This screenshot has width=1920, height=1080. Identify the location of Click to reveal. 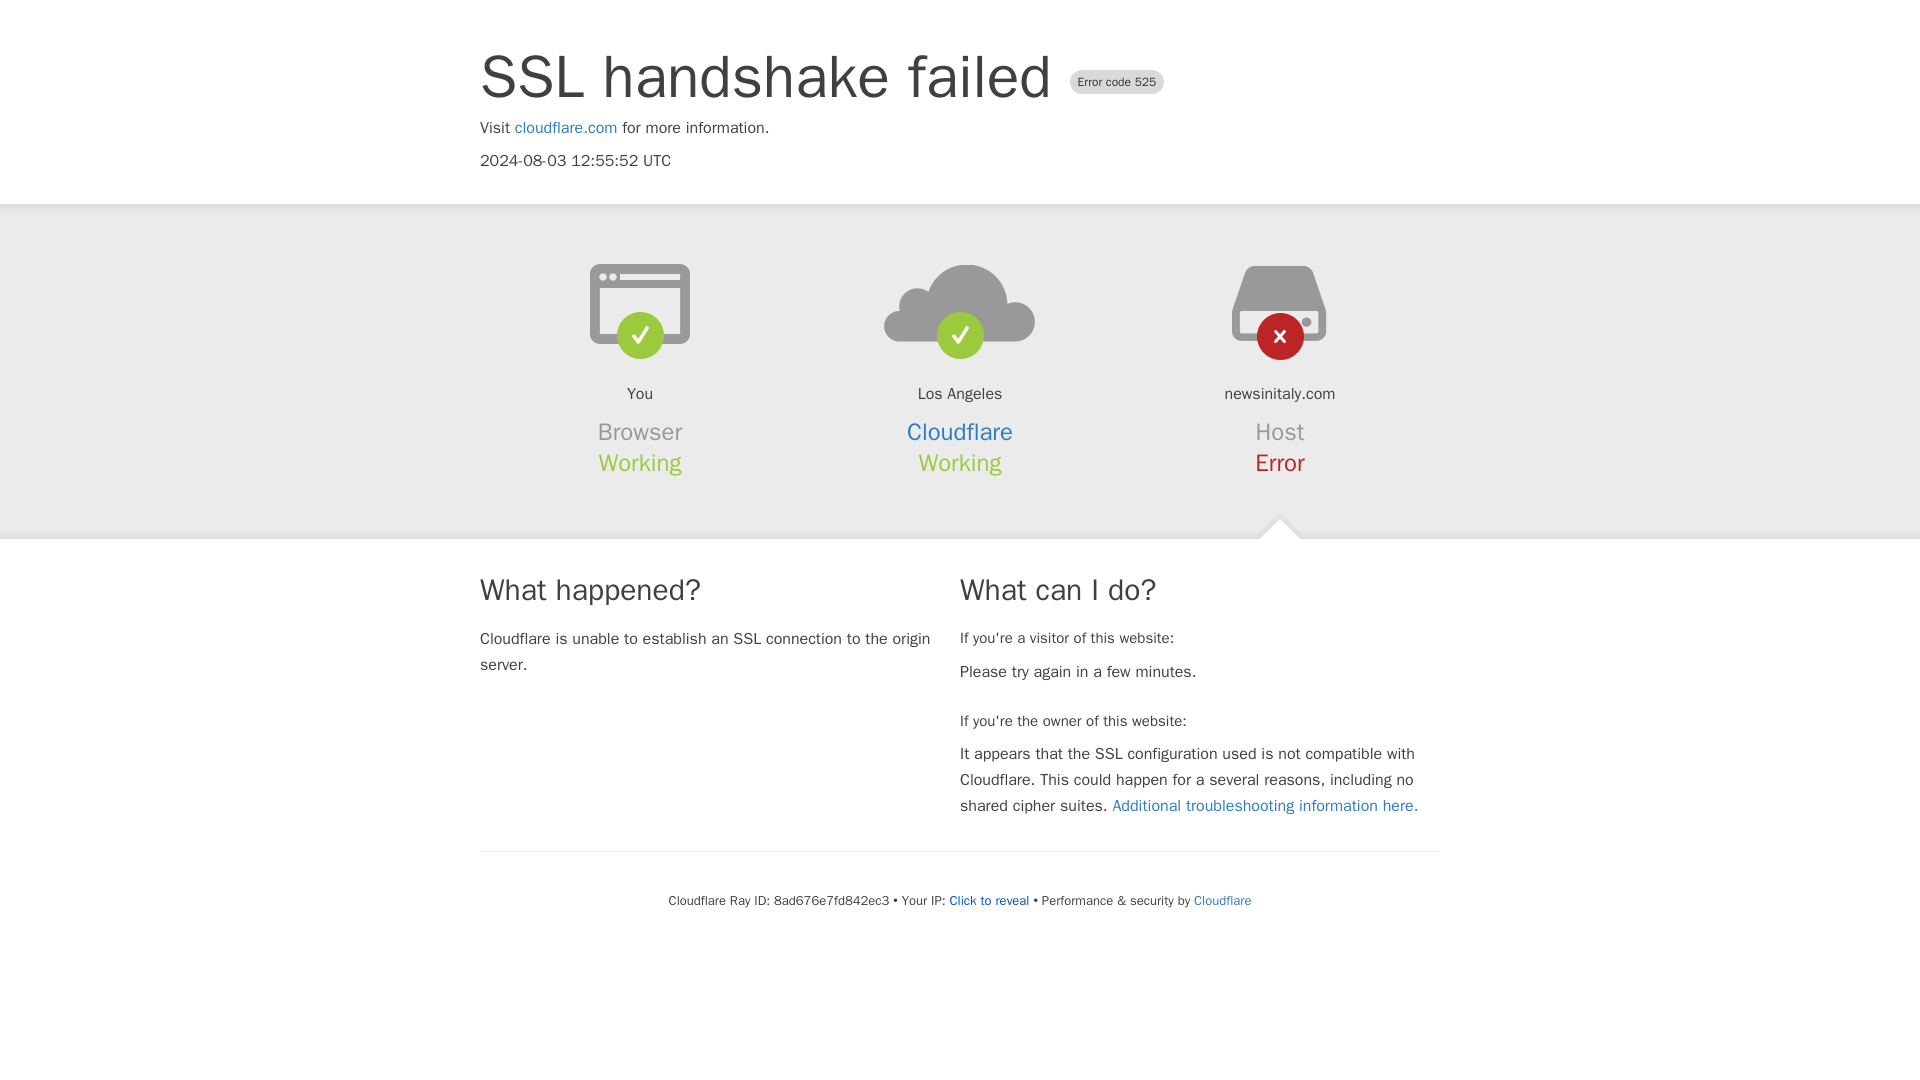
(990, 901).